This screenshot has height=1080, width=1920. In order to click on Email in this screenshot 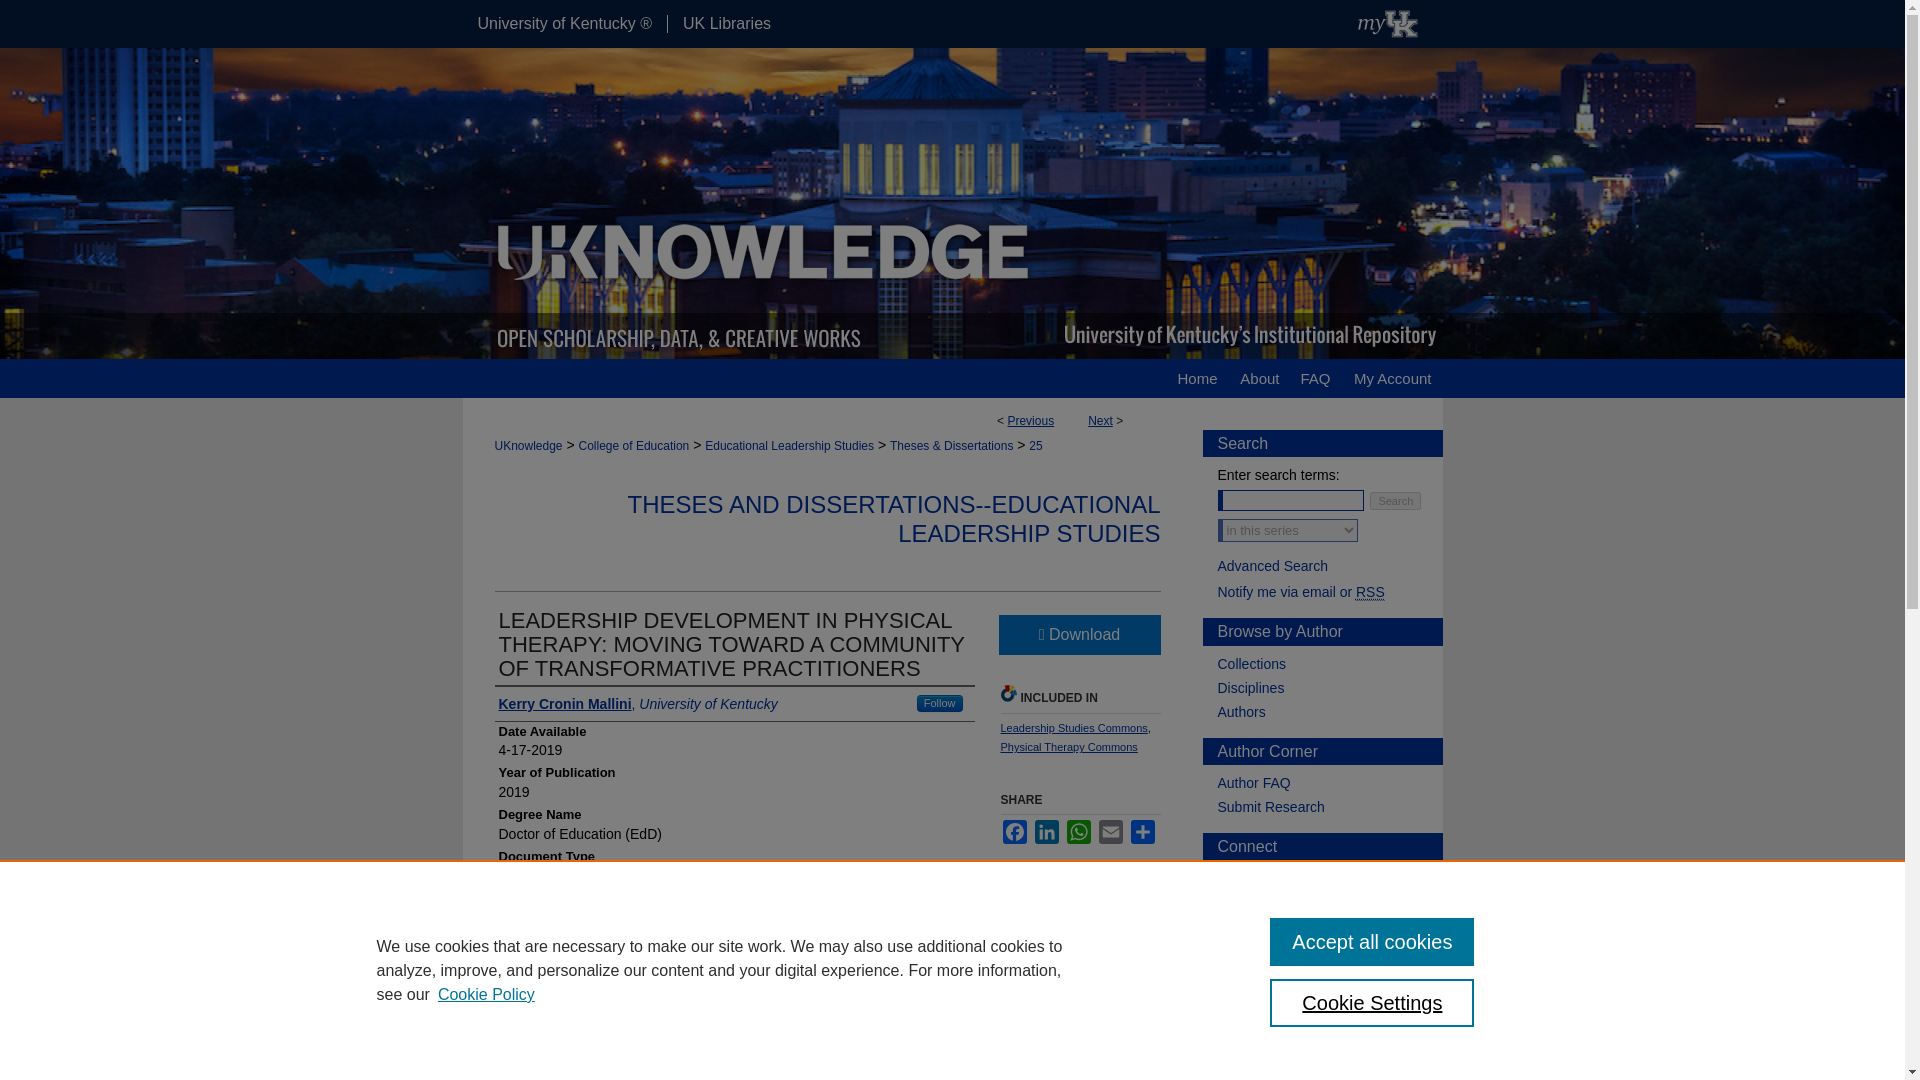, I will do `click(1110, 831)`.